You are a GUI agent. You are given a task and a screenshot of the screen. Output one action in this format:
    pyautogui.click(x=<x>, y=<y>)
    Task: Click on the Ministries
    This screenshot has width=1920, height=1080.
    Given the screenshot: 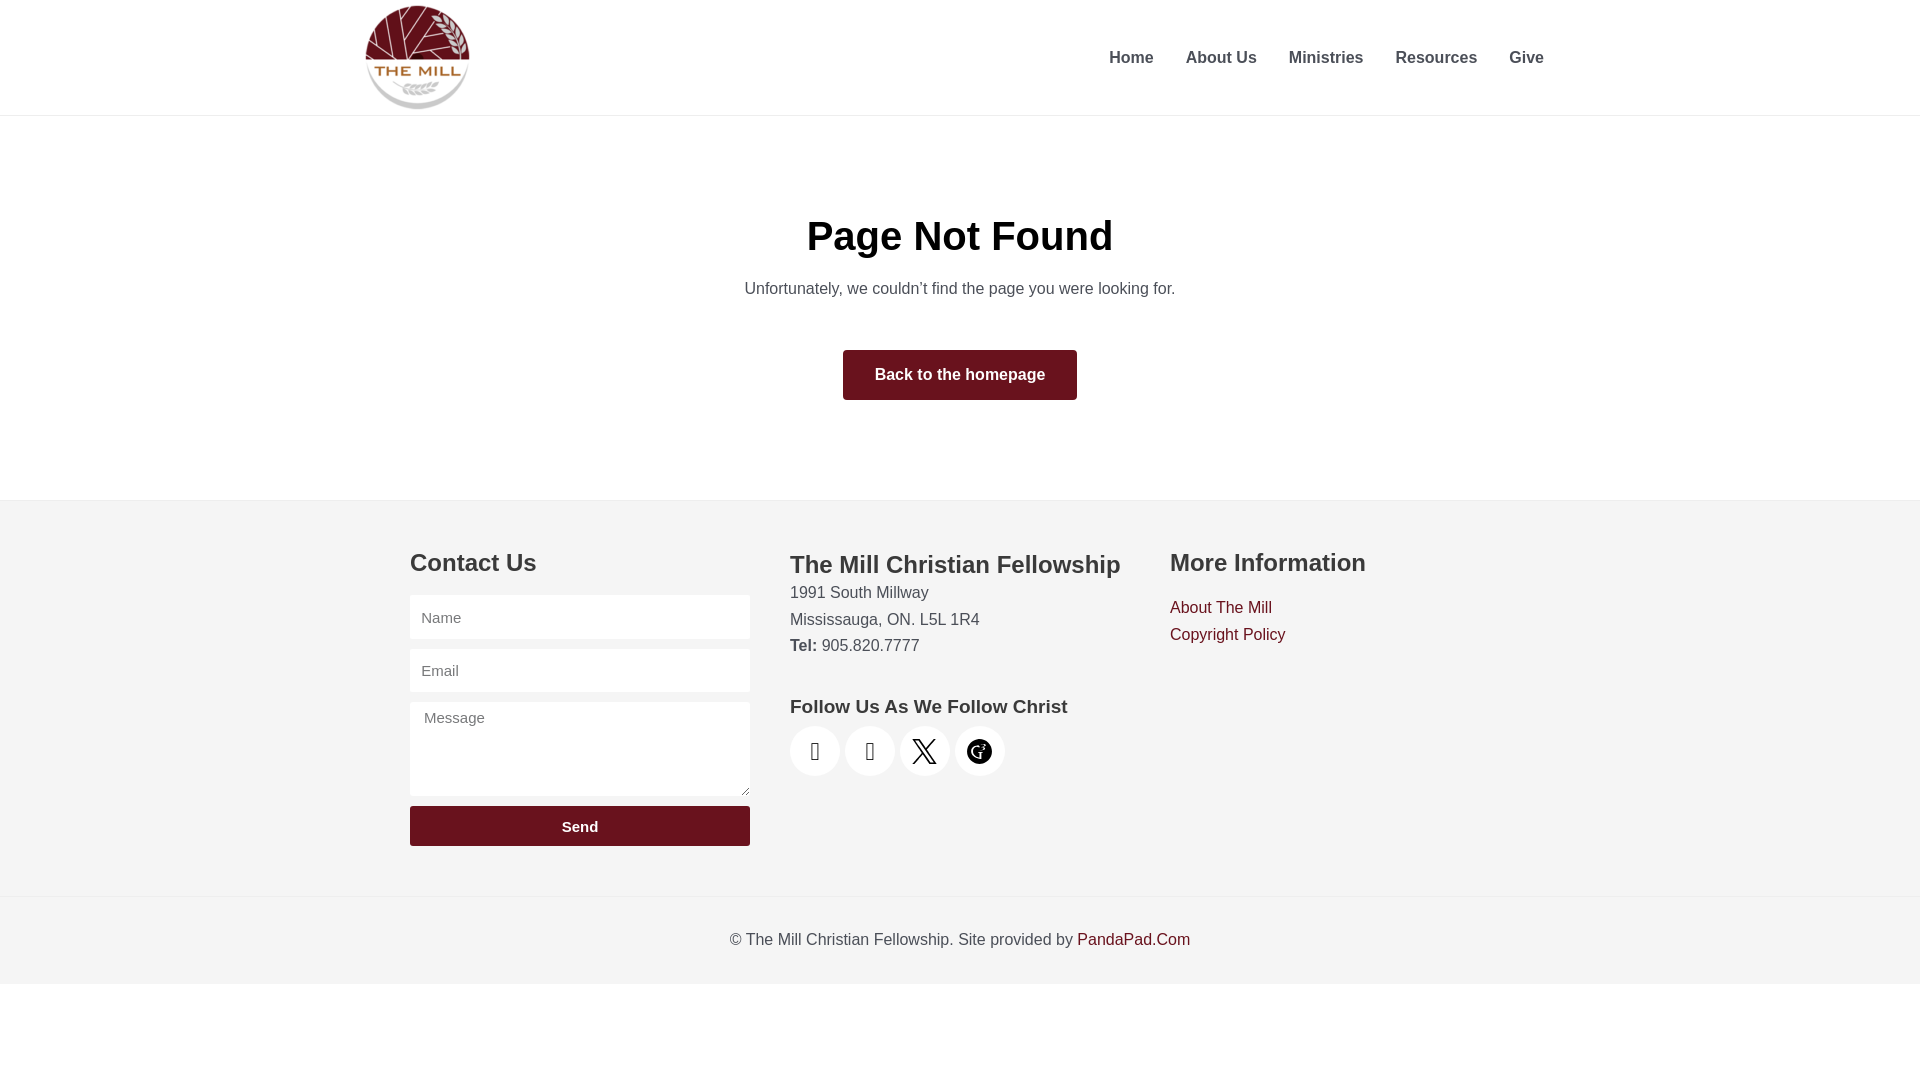 What is the action you would take?
    pyautogui.click(x=1326, y=57)
    